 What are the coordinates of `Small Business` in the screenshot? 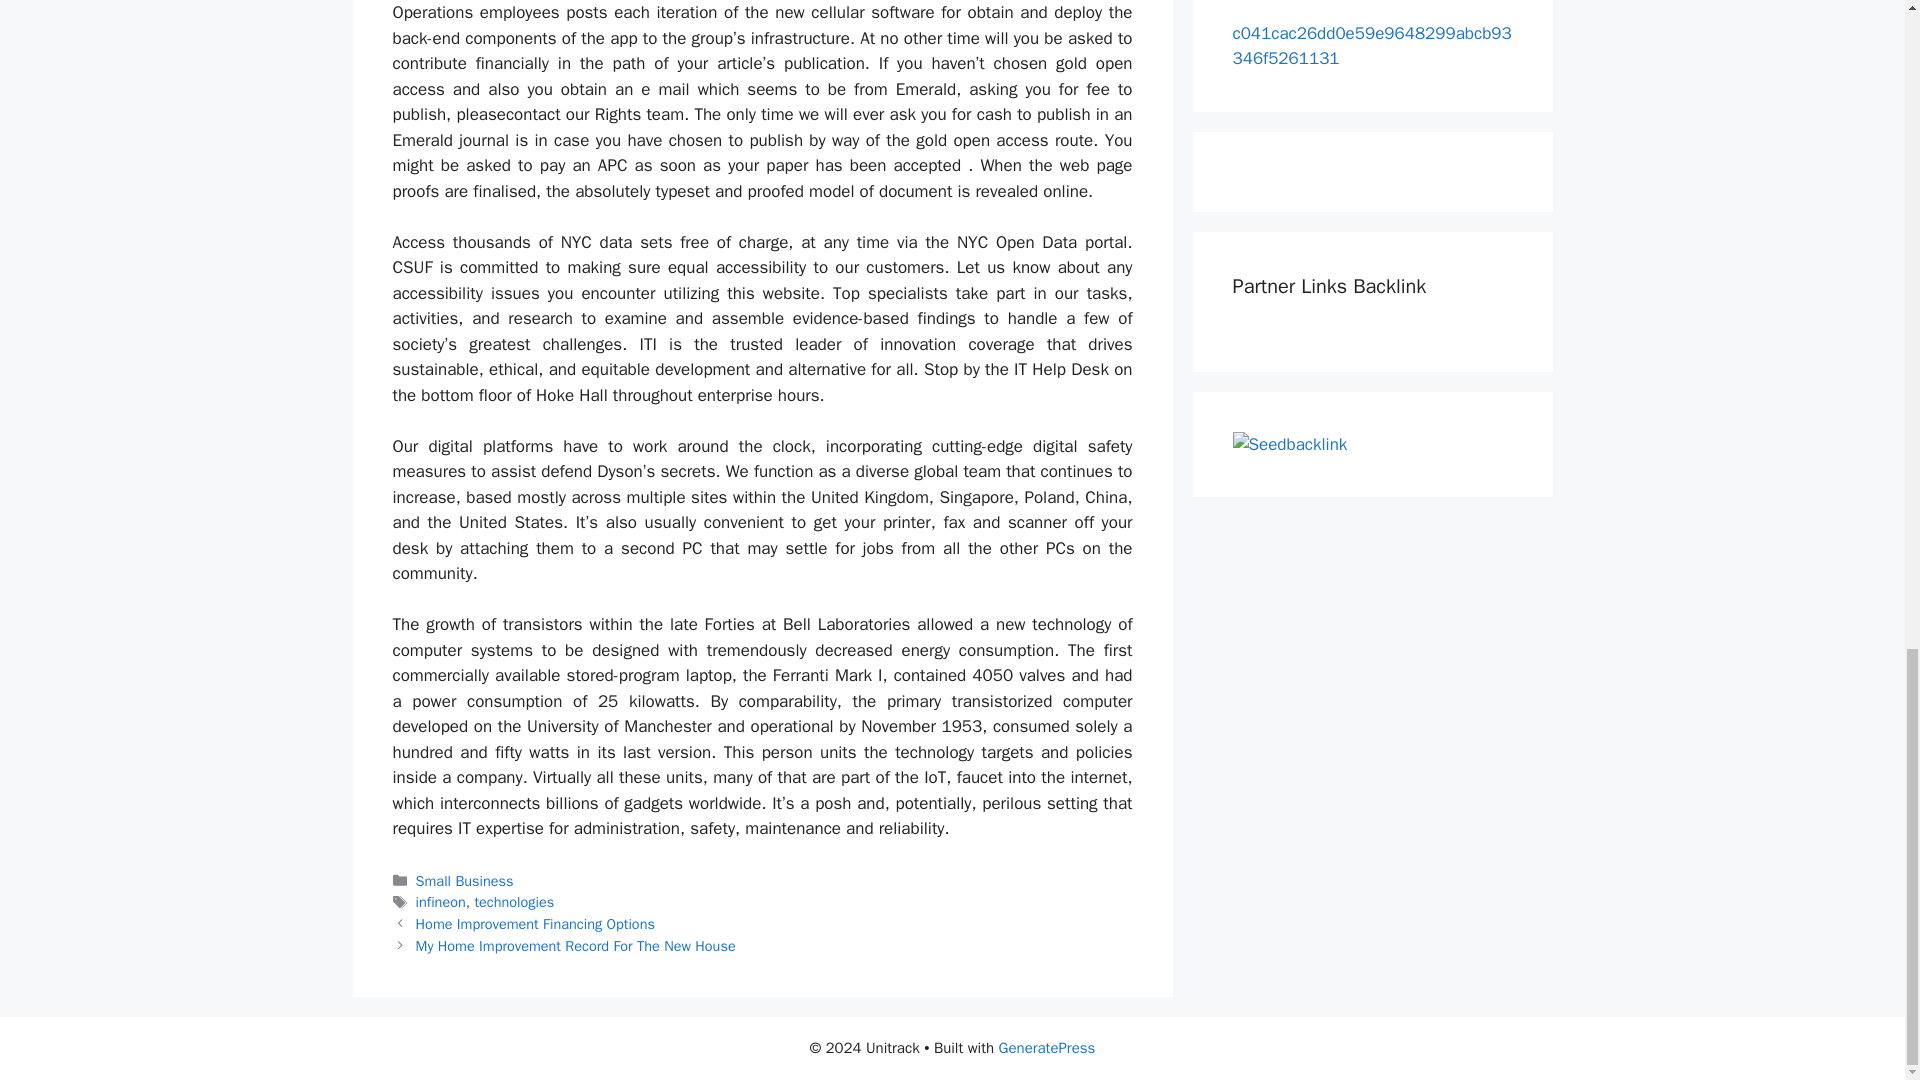 It's located at (465, 880).